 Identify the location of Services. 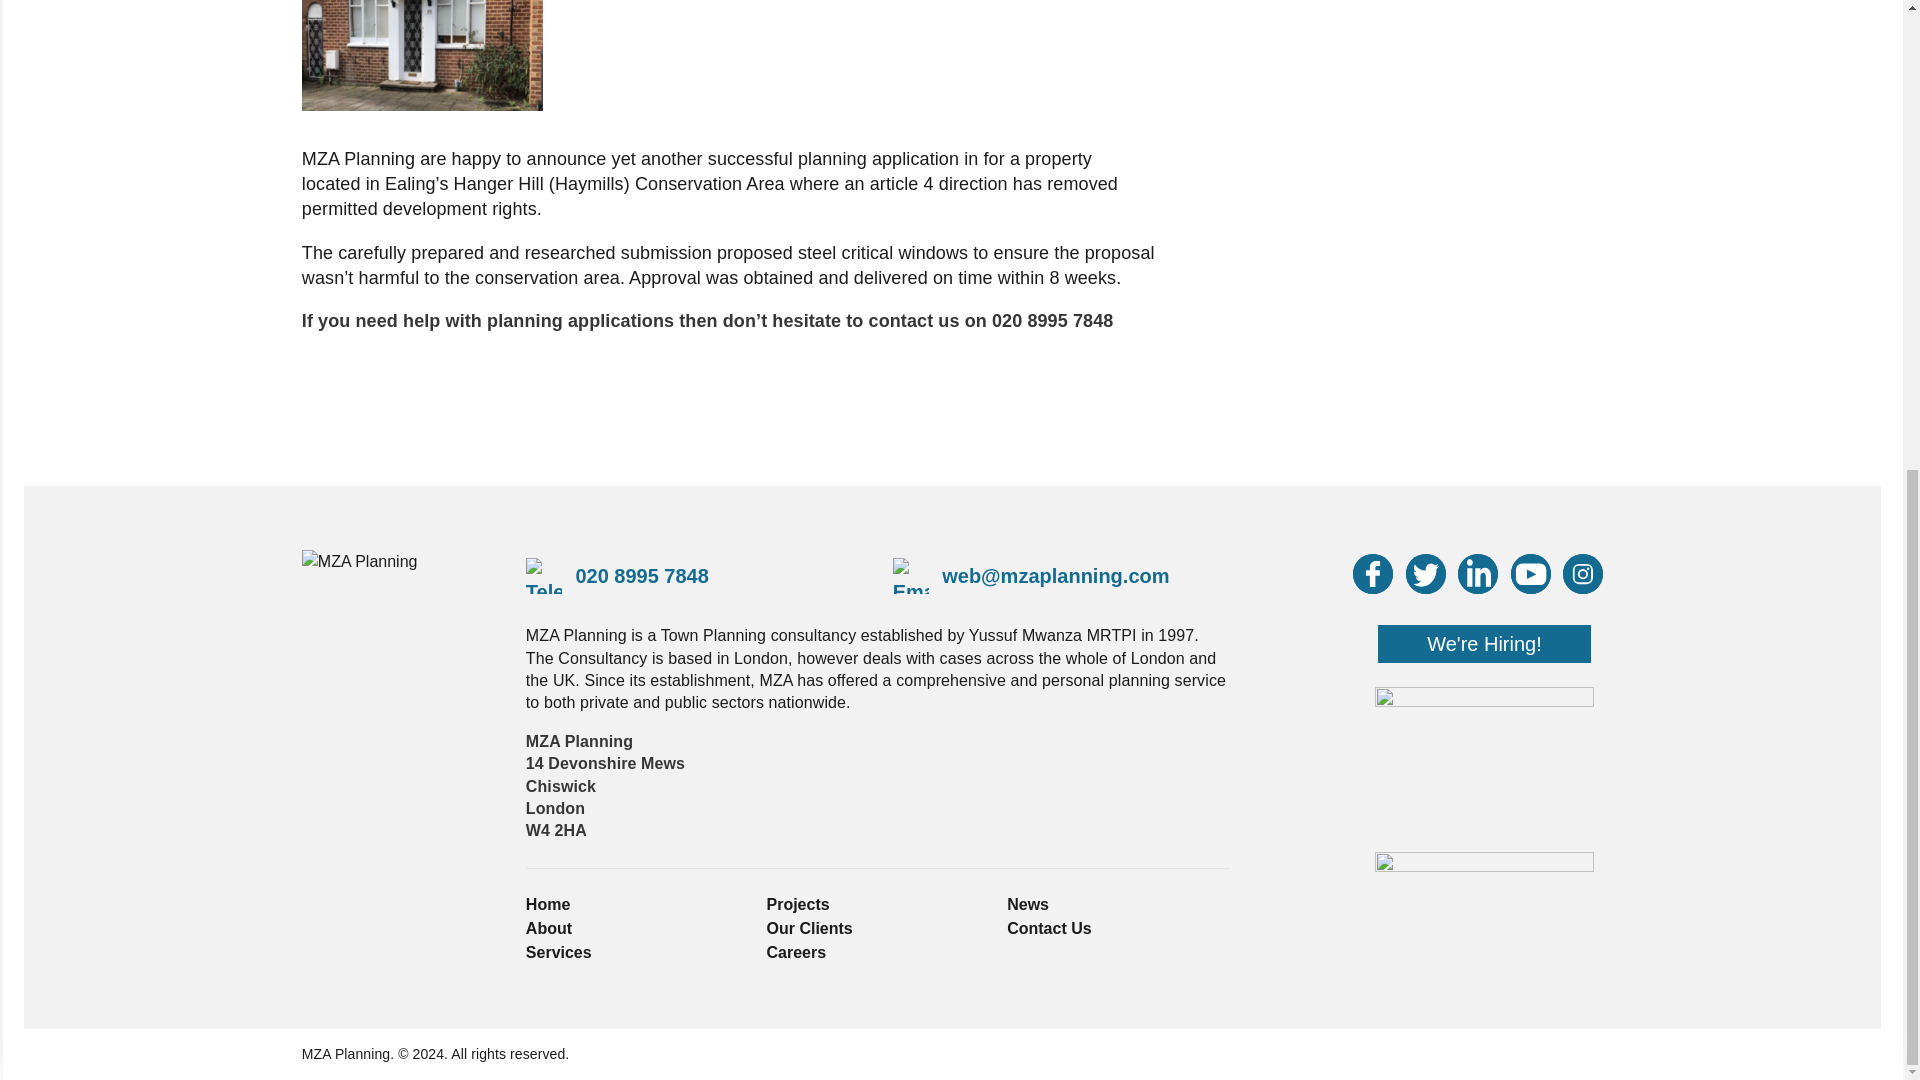
(558, 952).